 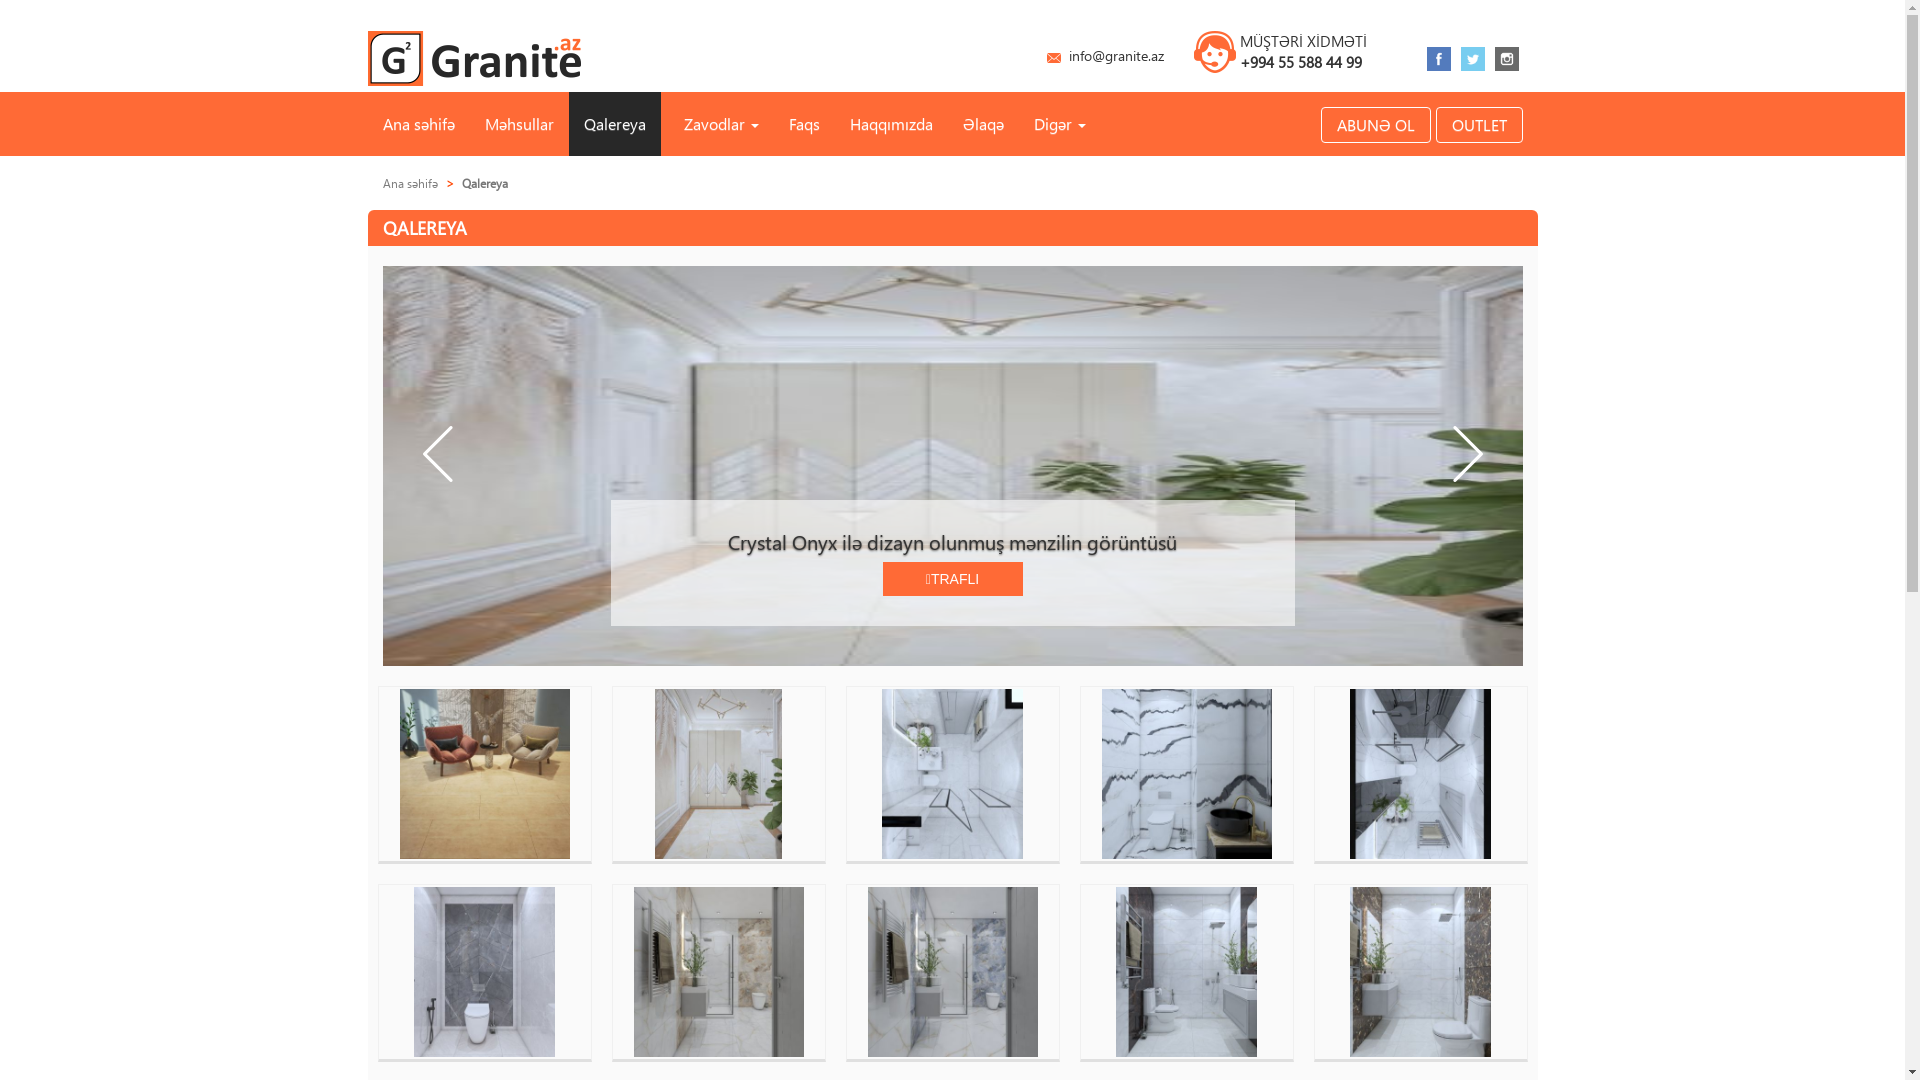 What do you see at coordinates (437, 546) in the screenshot?
I see `Previous` at bounding box center [437, 546].